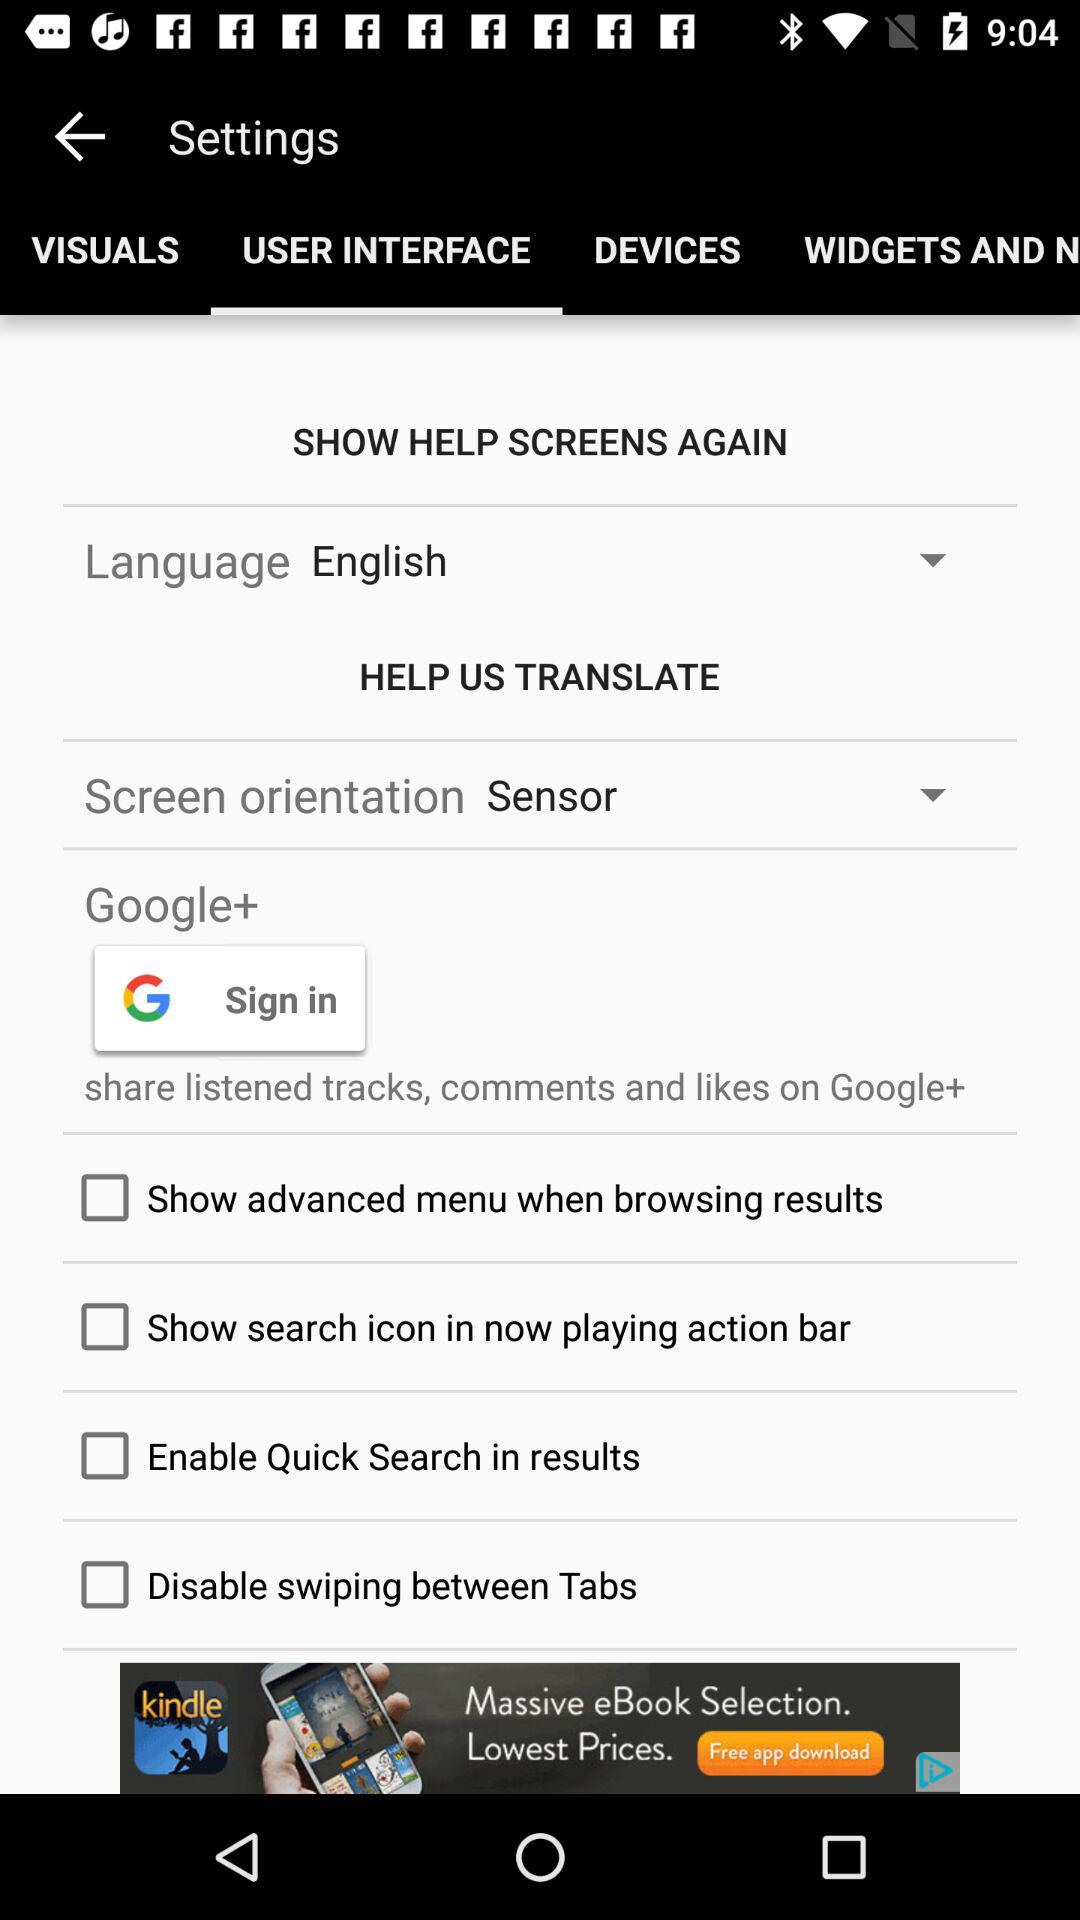  What do you see at coordinates (540, 1728) in the screenshot?
I see `advertisement` at bounding box center [540, 1728].